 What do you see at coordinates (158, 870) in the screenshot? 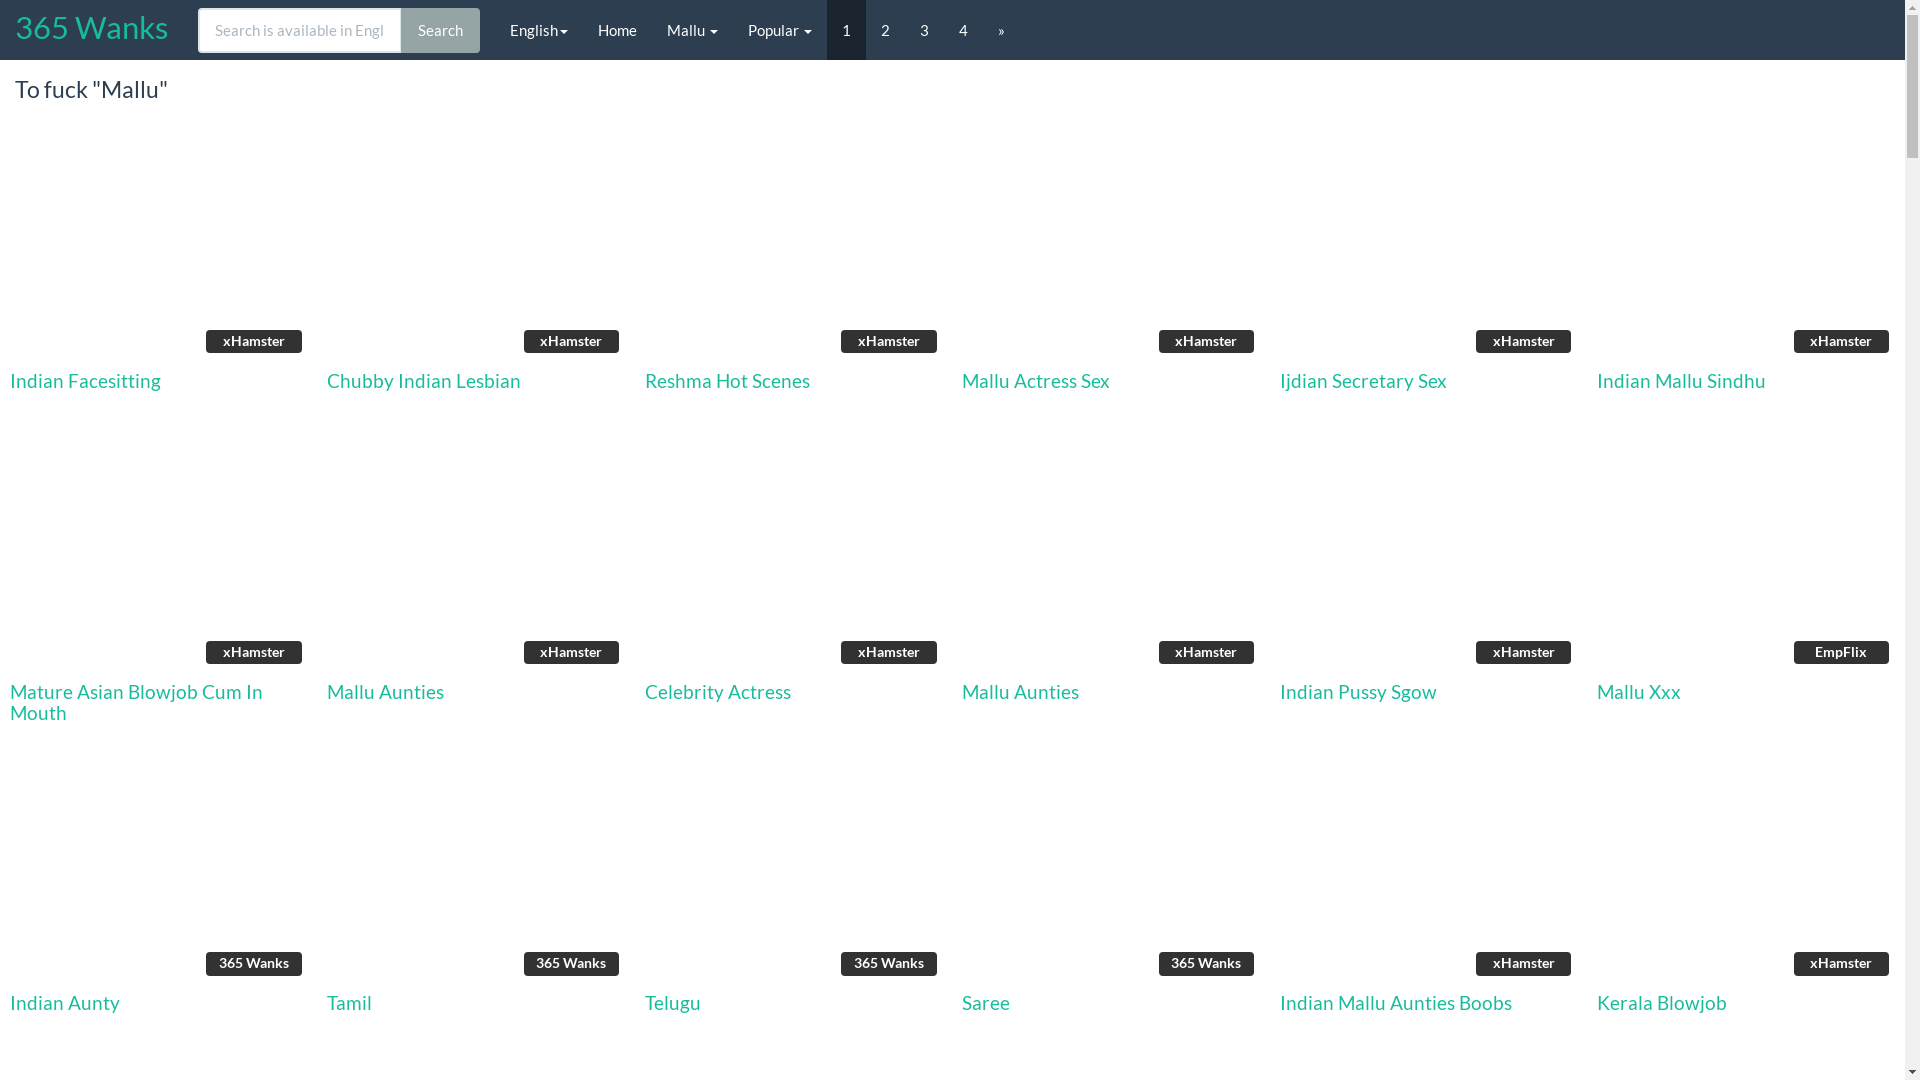
I see `365 Wanks` at bounding box center [158, 870].